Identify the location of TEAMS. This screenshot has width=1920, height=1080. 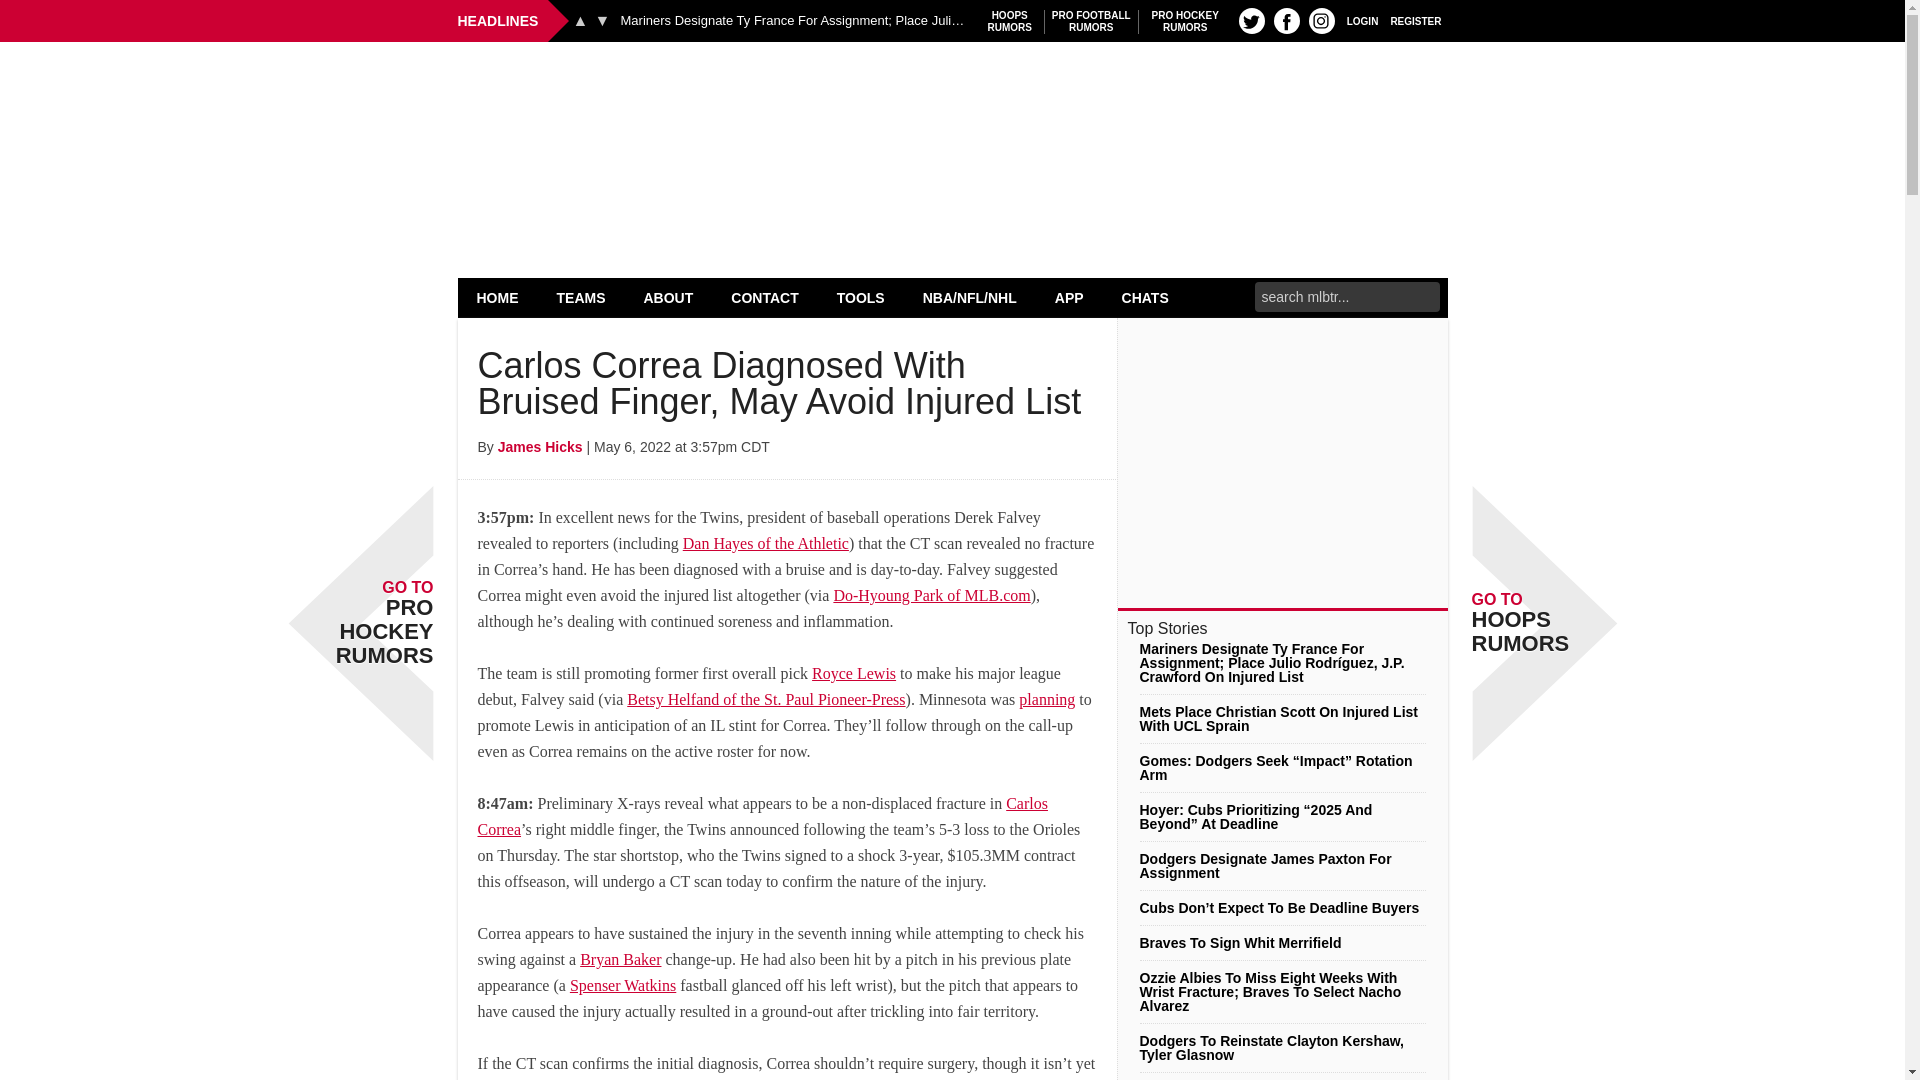
(952, 92).